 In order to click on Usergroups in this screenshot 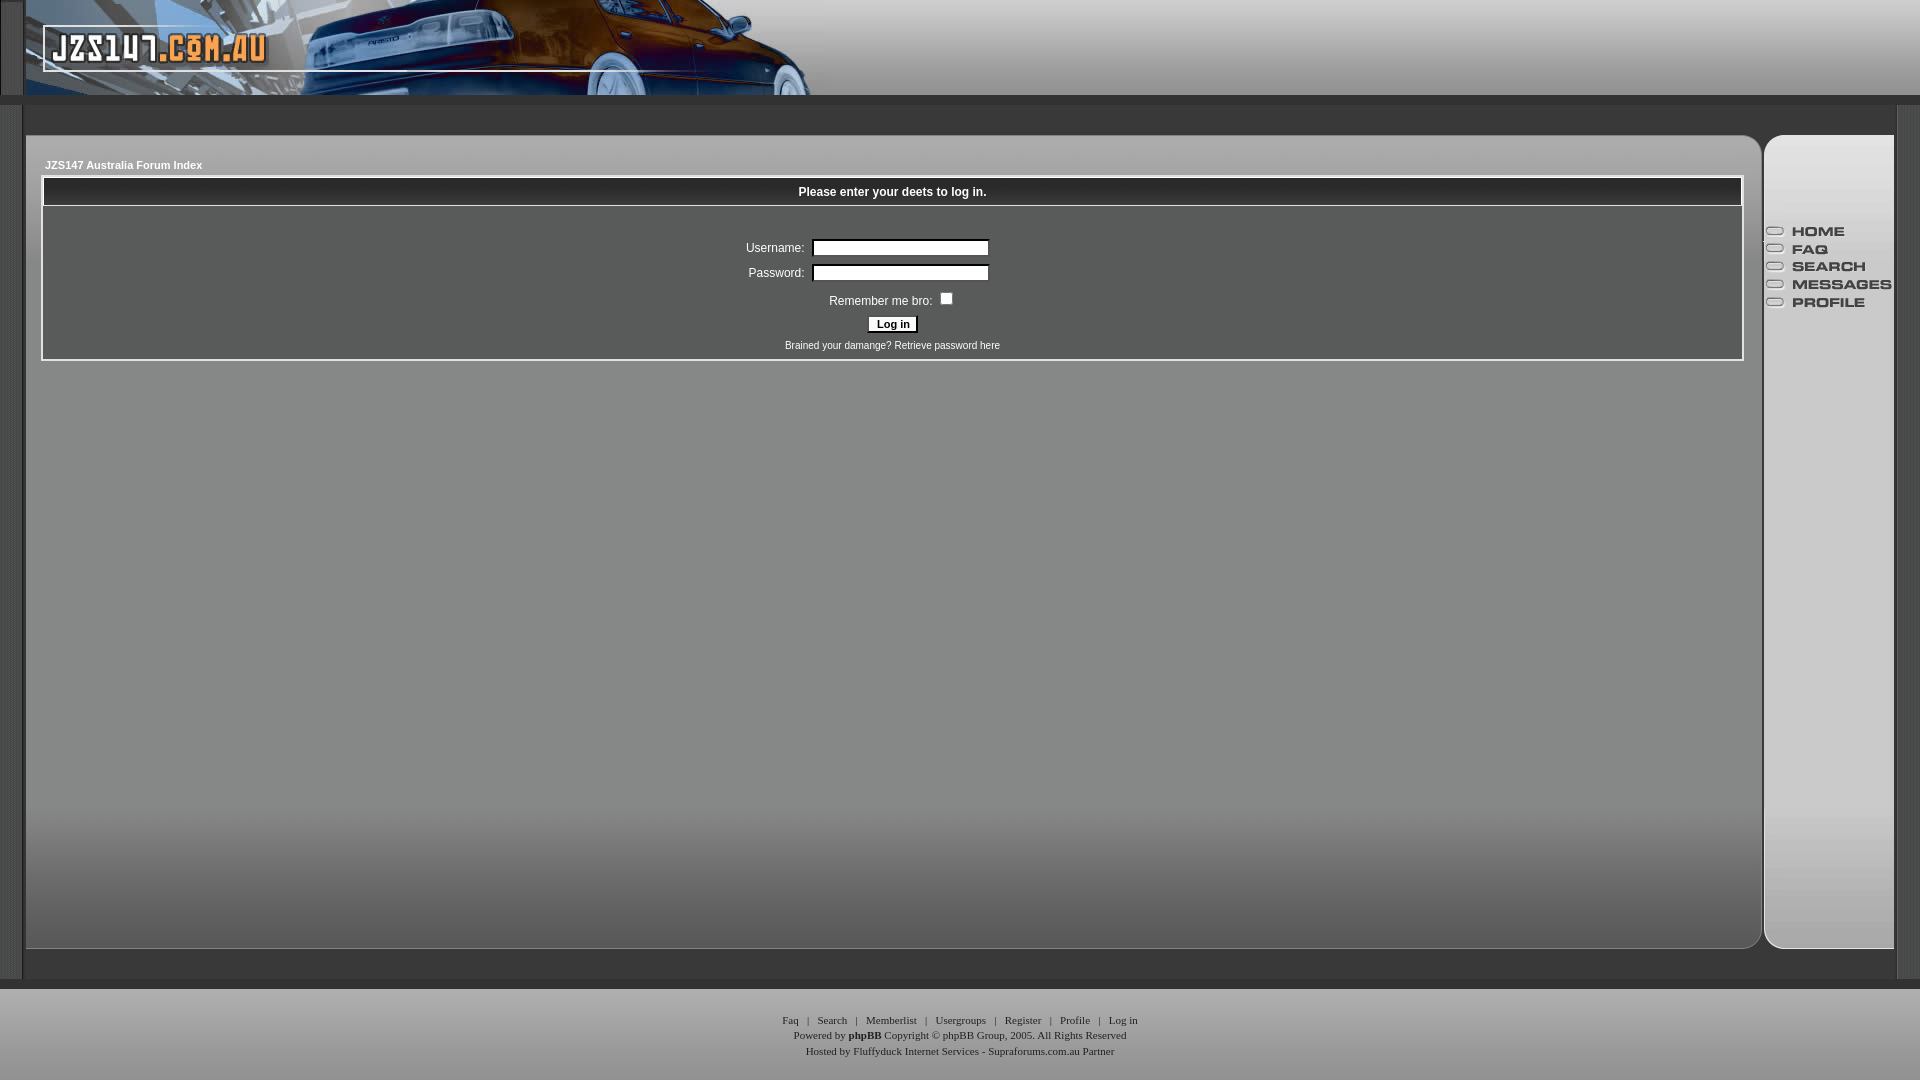, I will do `click(960, 1020)`.